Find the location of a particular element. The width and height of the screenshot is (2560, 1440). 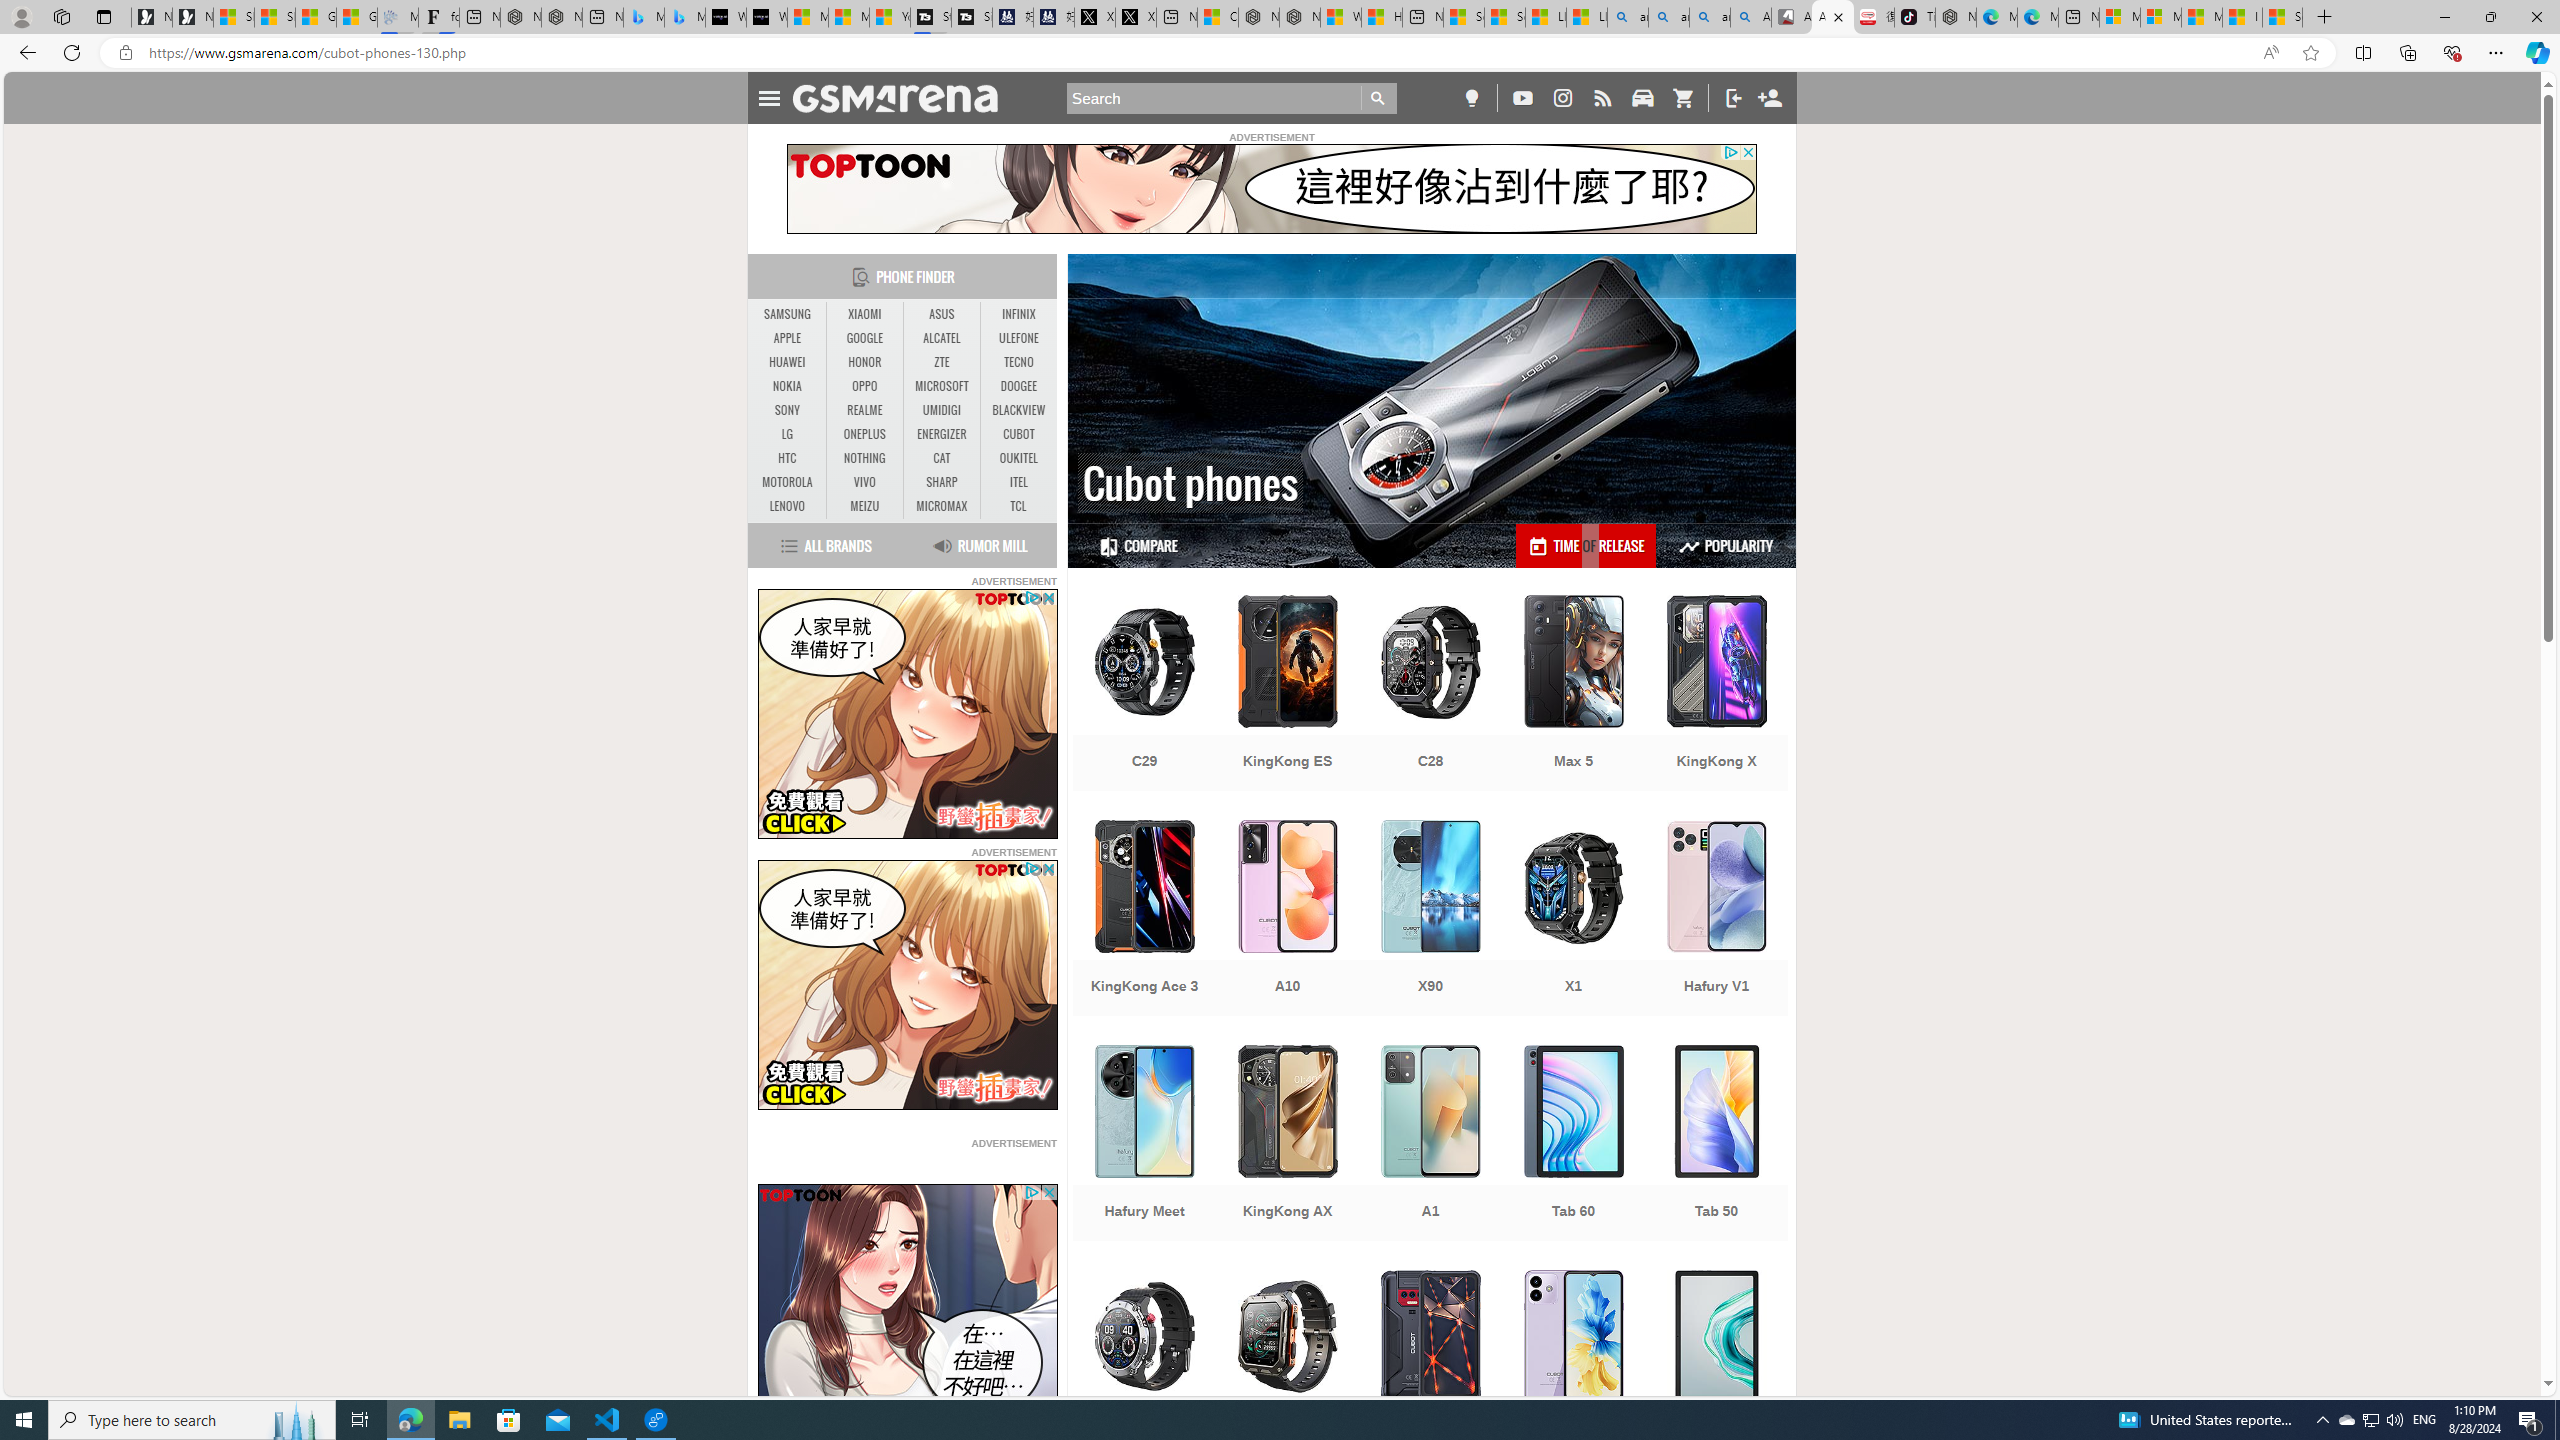

HTC is located at coordinates (788, 458).